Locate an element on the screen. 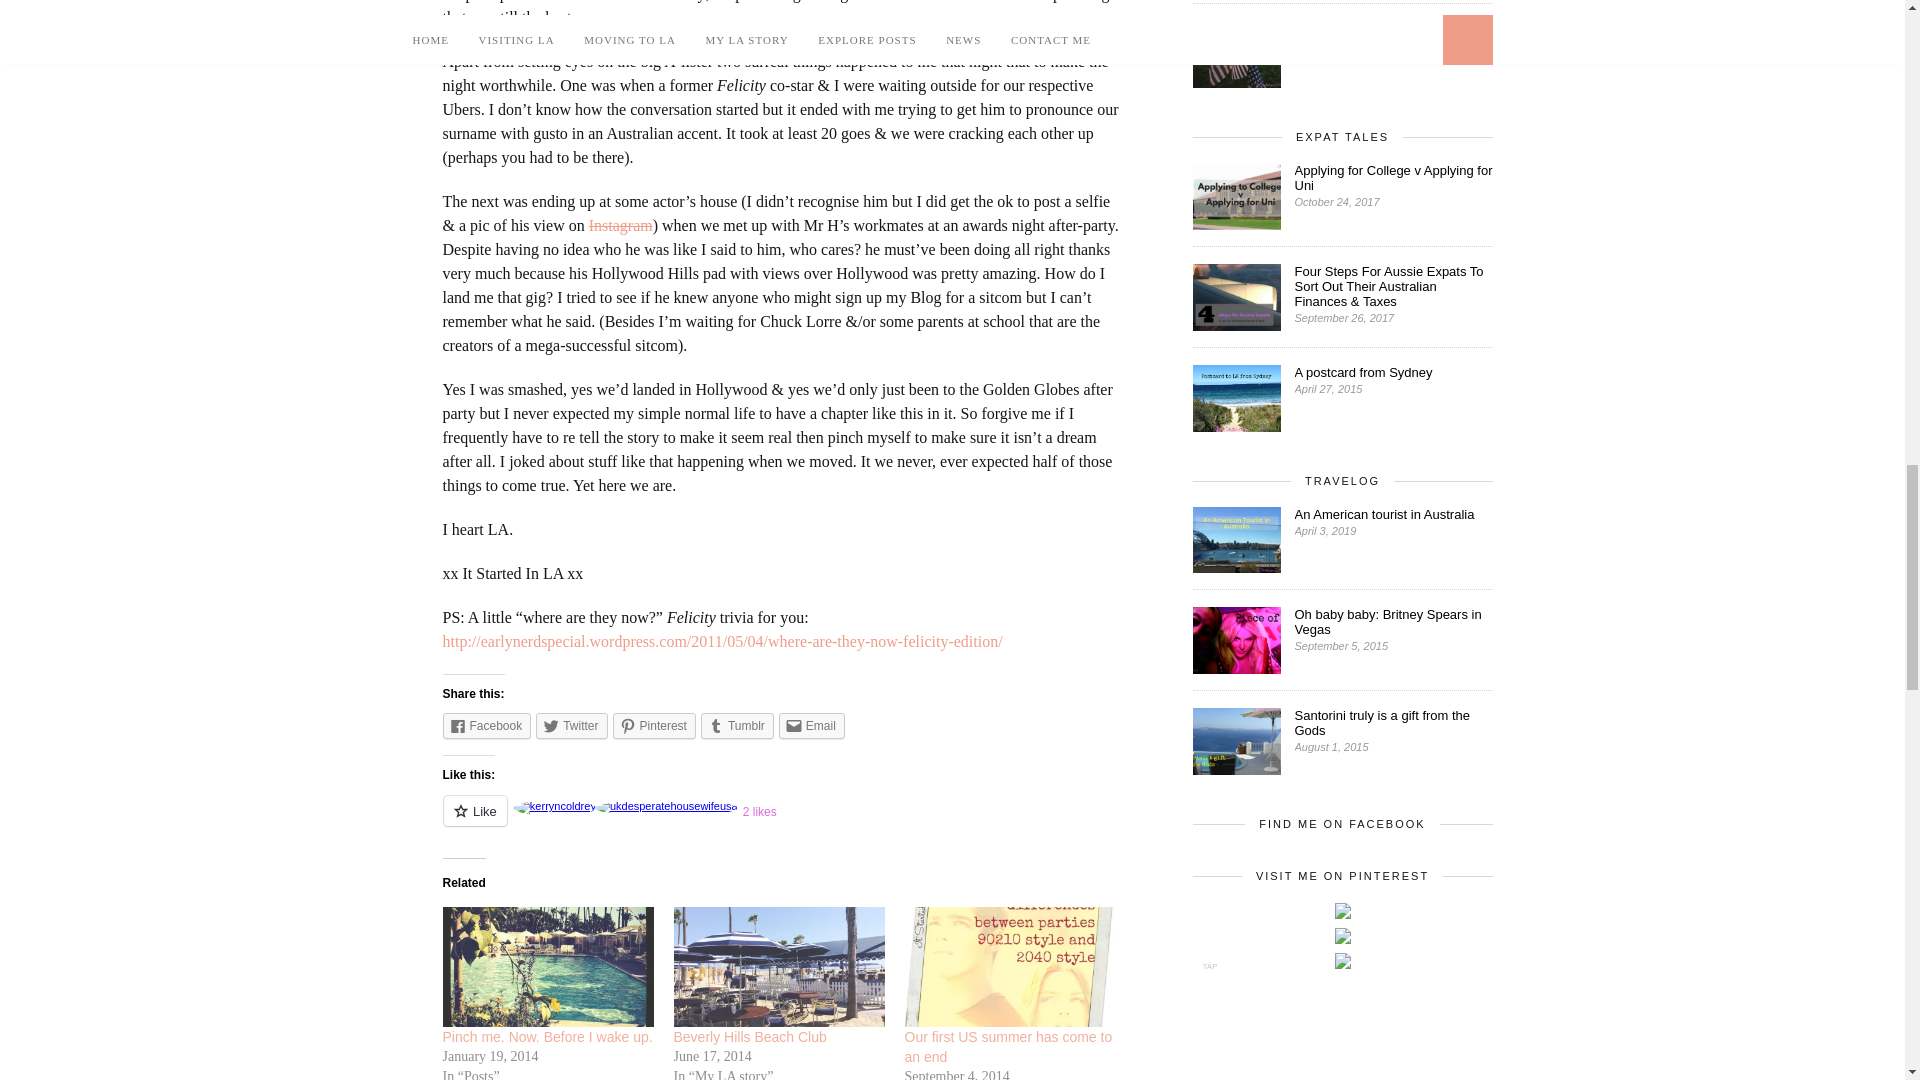  Click to share on Facebook is located at coordinates (486, 725).